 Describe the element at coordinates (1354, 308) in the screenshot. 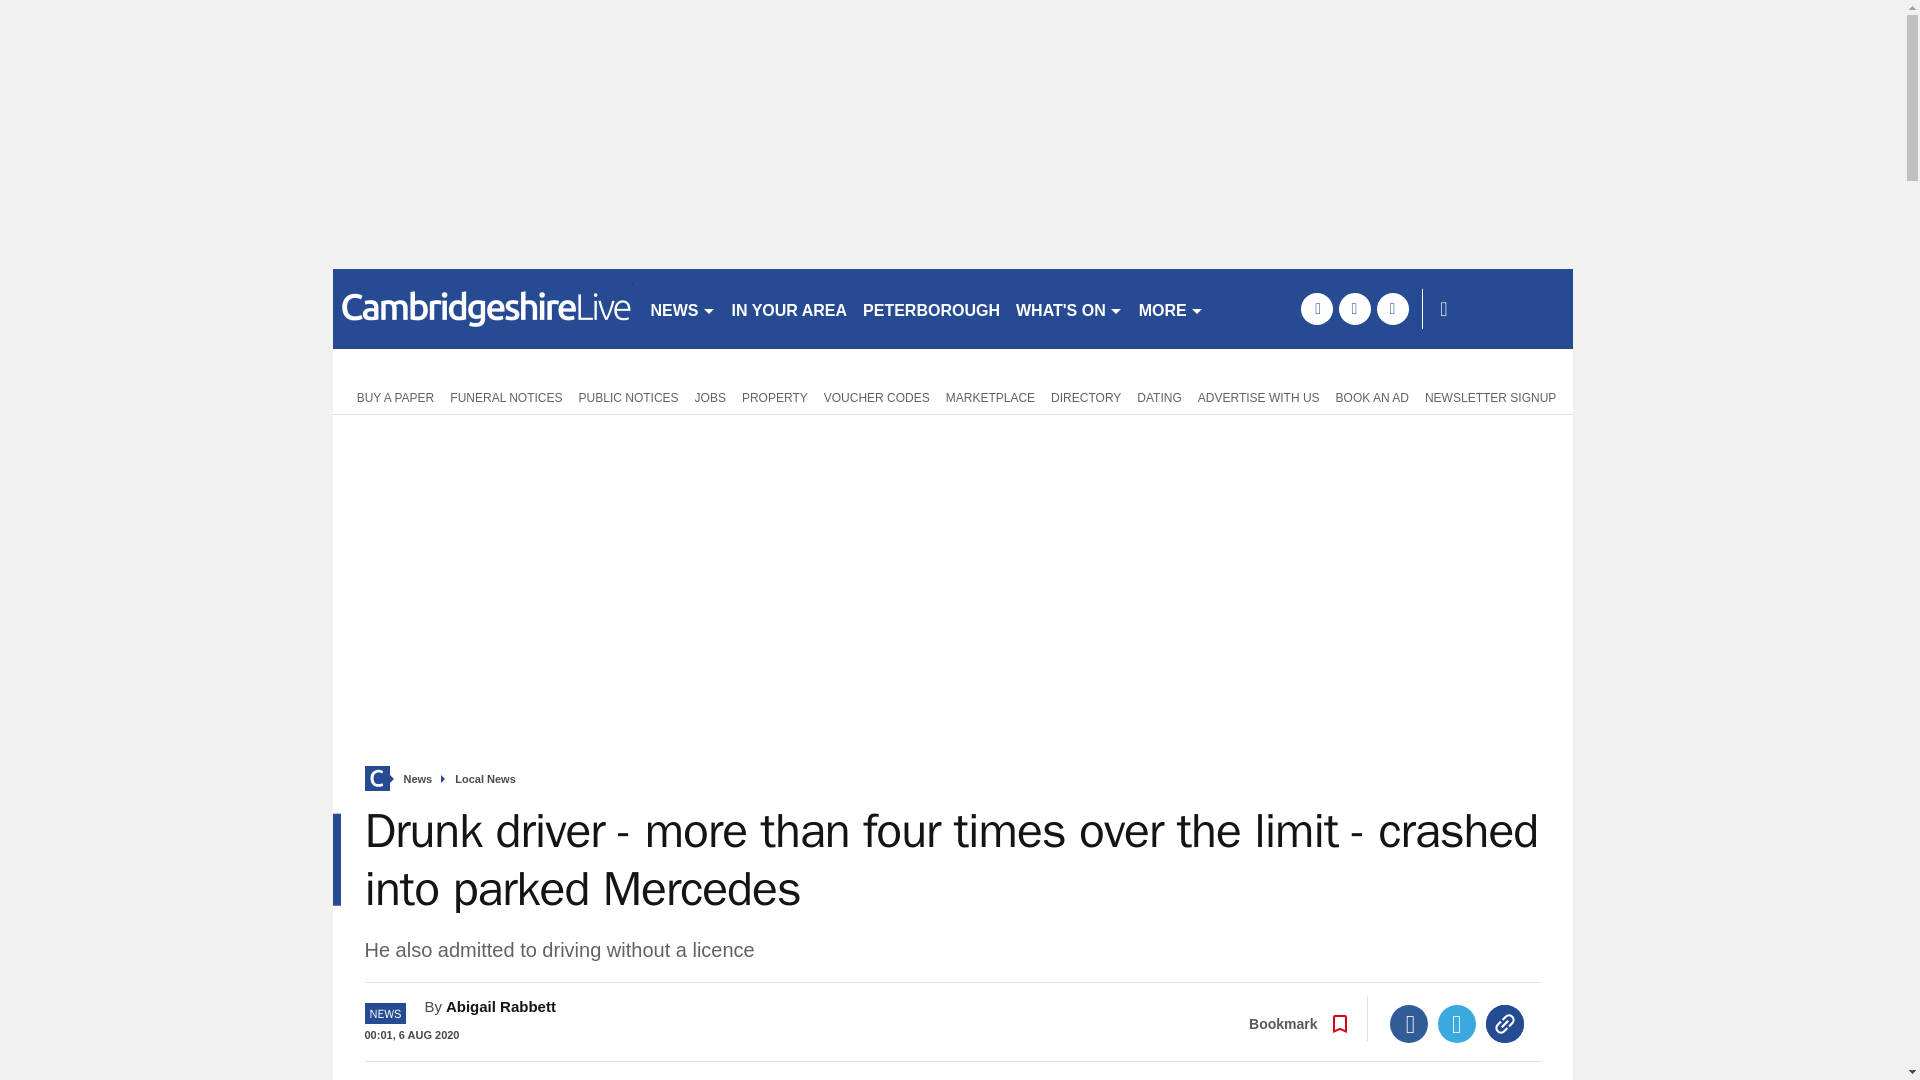

I see `twitter` at that location.